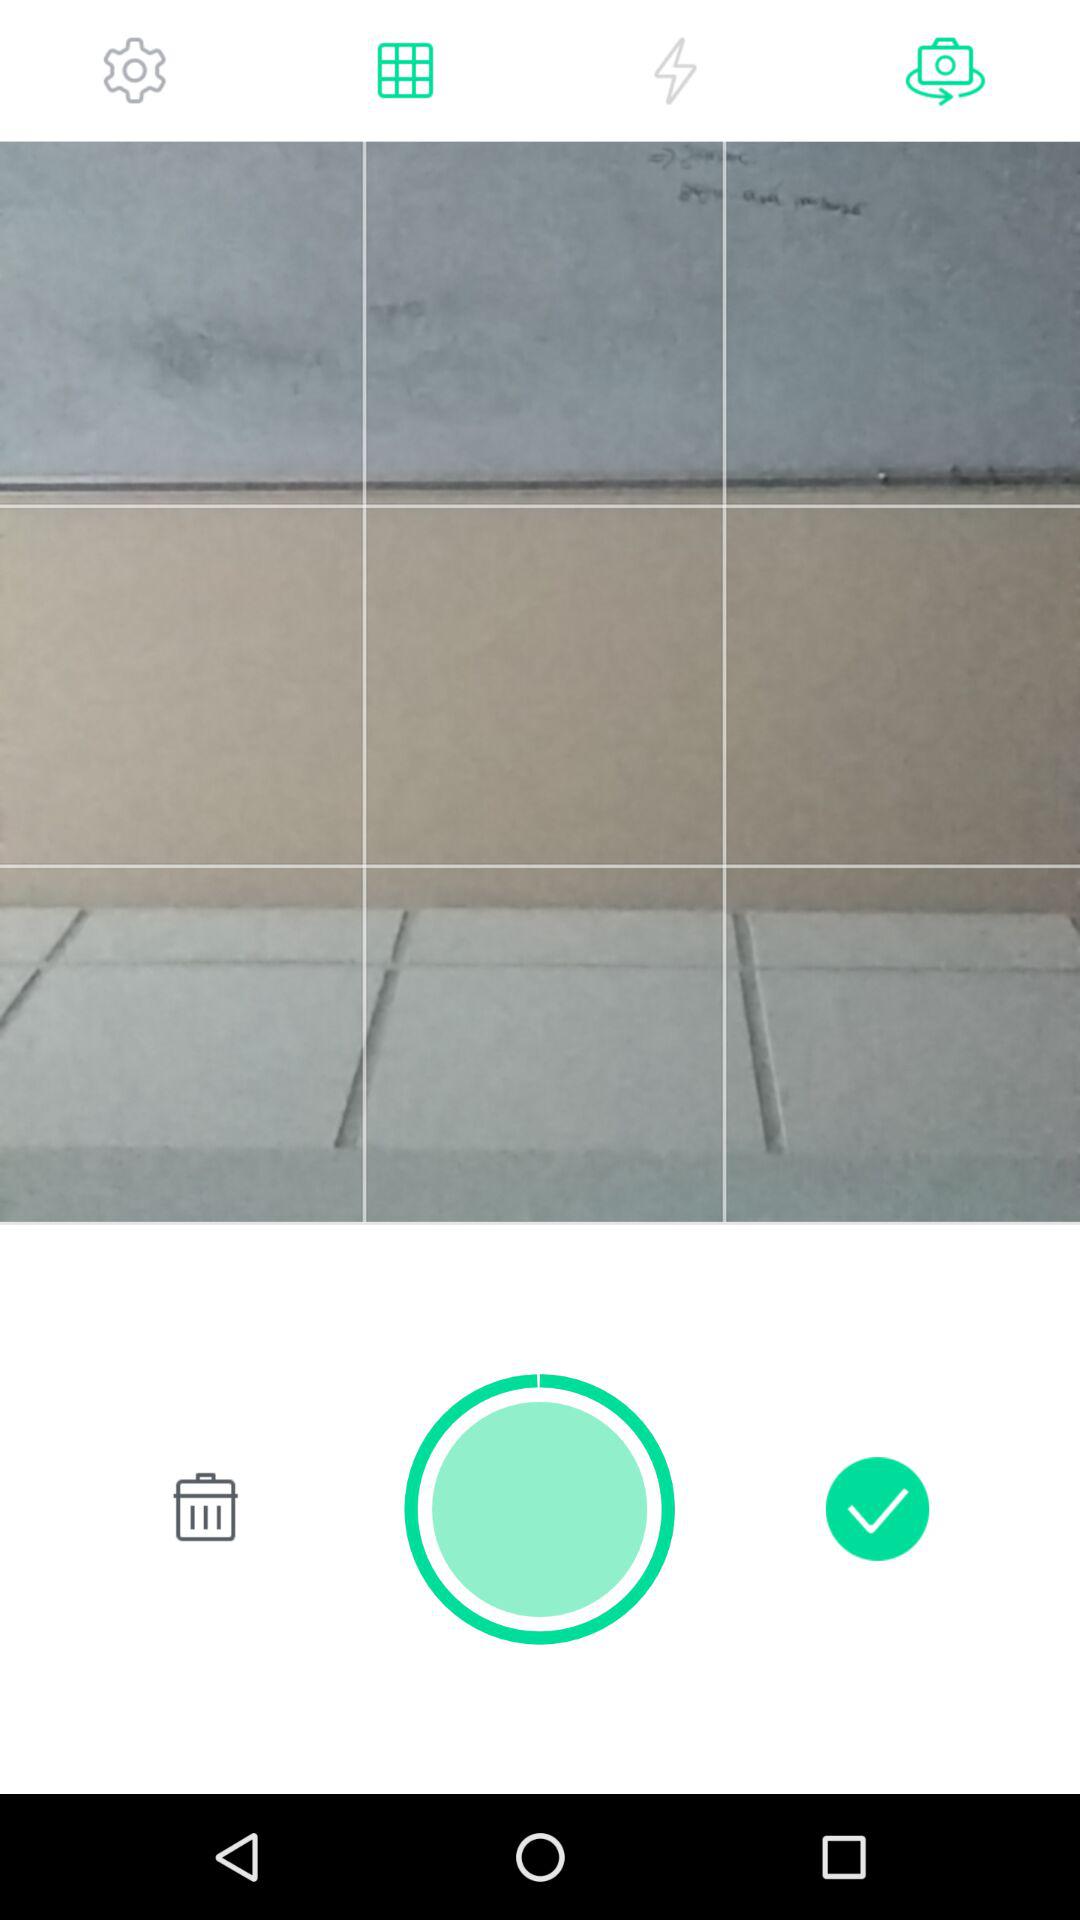 The width and height of the screenshot is (1080, 1920). Describe the element at coordinates (945, 70) in the screenshot. I see `switch cameras` at that location.